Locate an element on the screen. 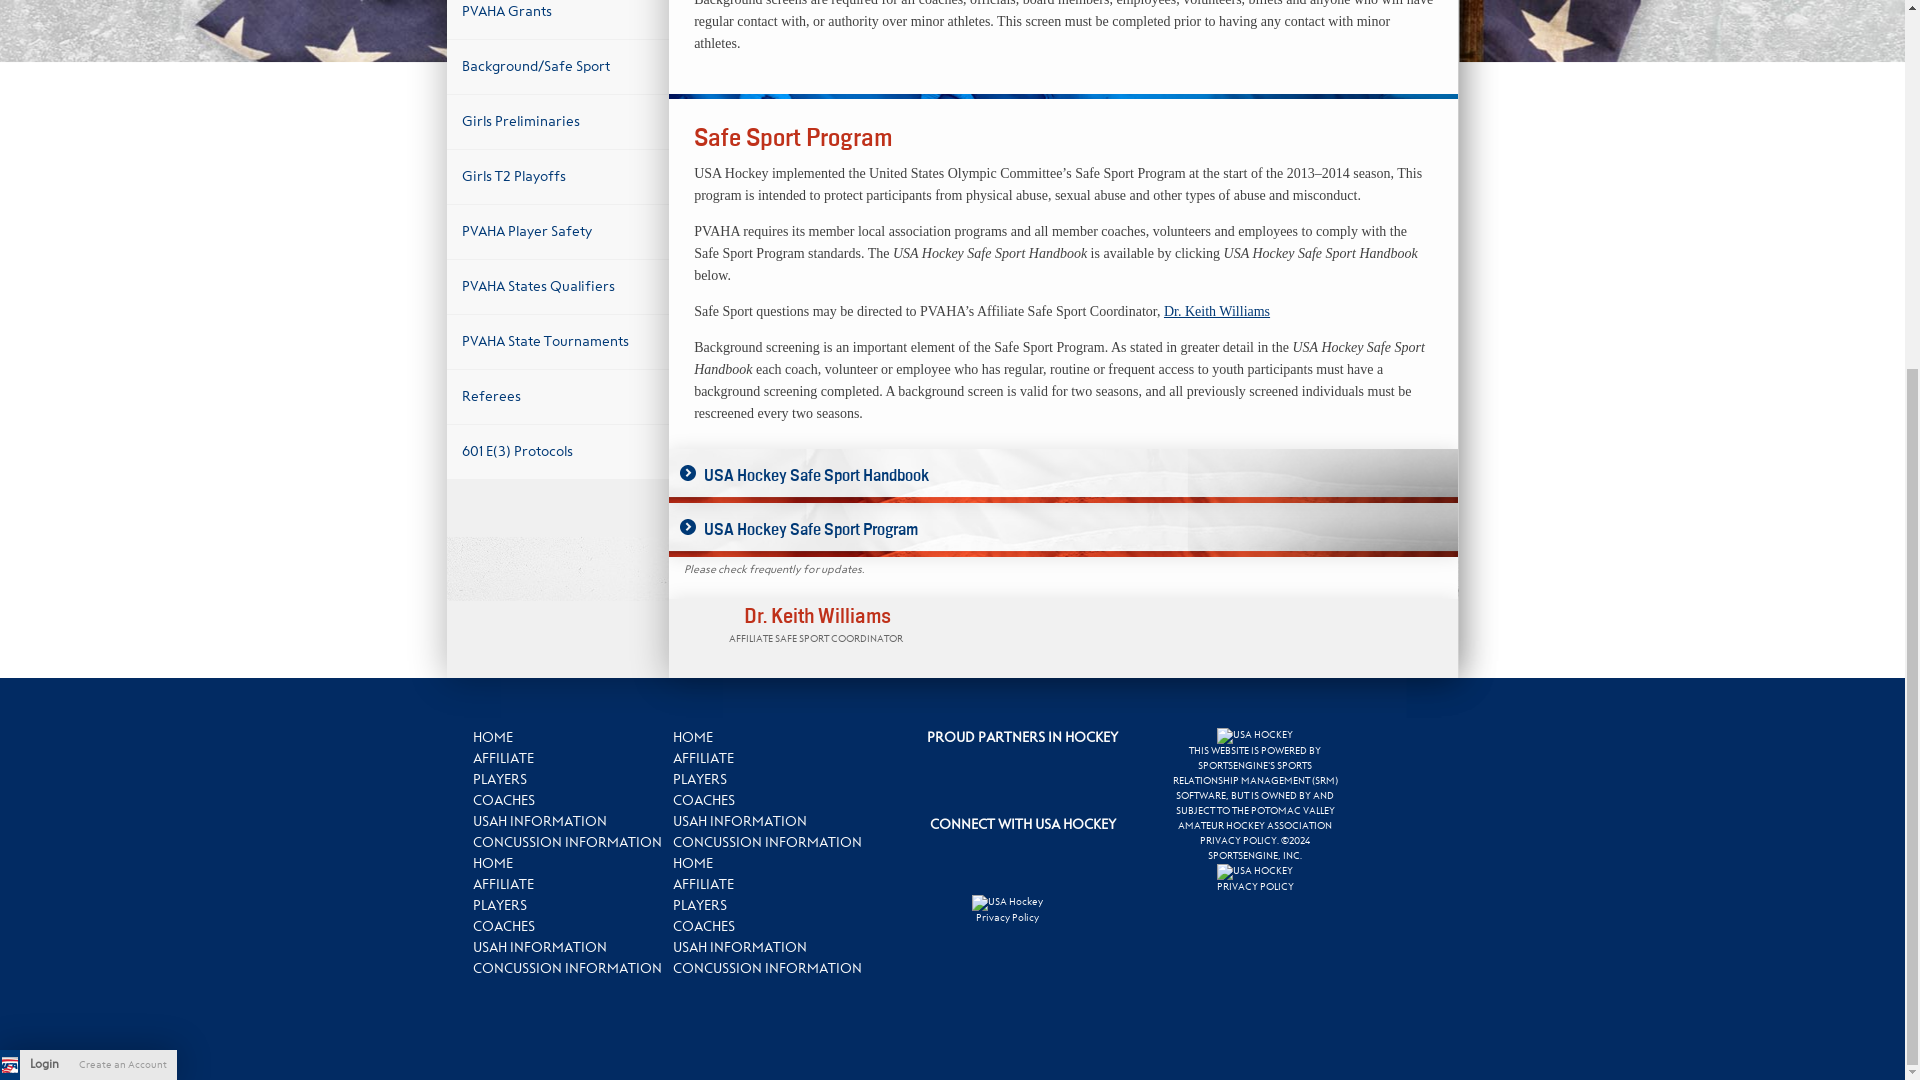 This screenshot has height=1080, width=1920. Login is located at coordinates (44, 515).